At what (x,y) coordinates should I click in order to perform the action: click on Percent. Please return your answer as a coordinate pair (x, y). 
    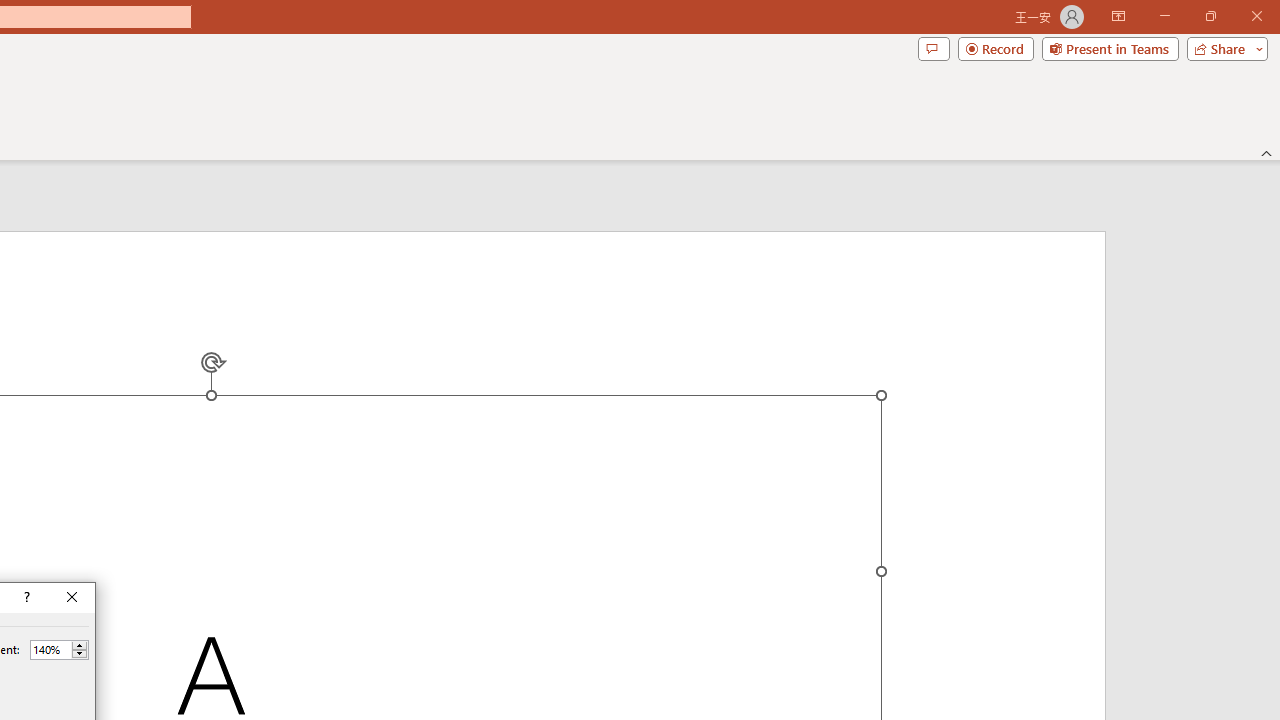
    Looking at the image, I should click on (50, 649).